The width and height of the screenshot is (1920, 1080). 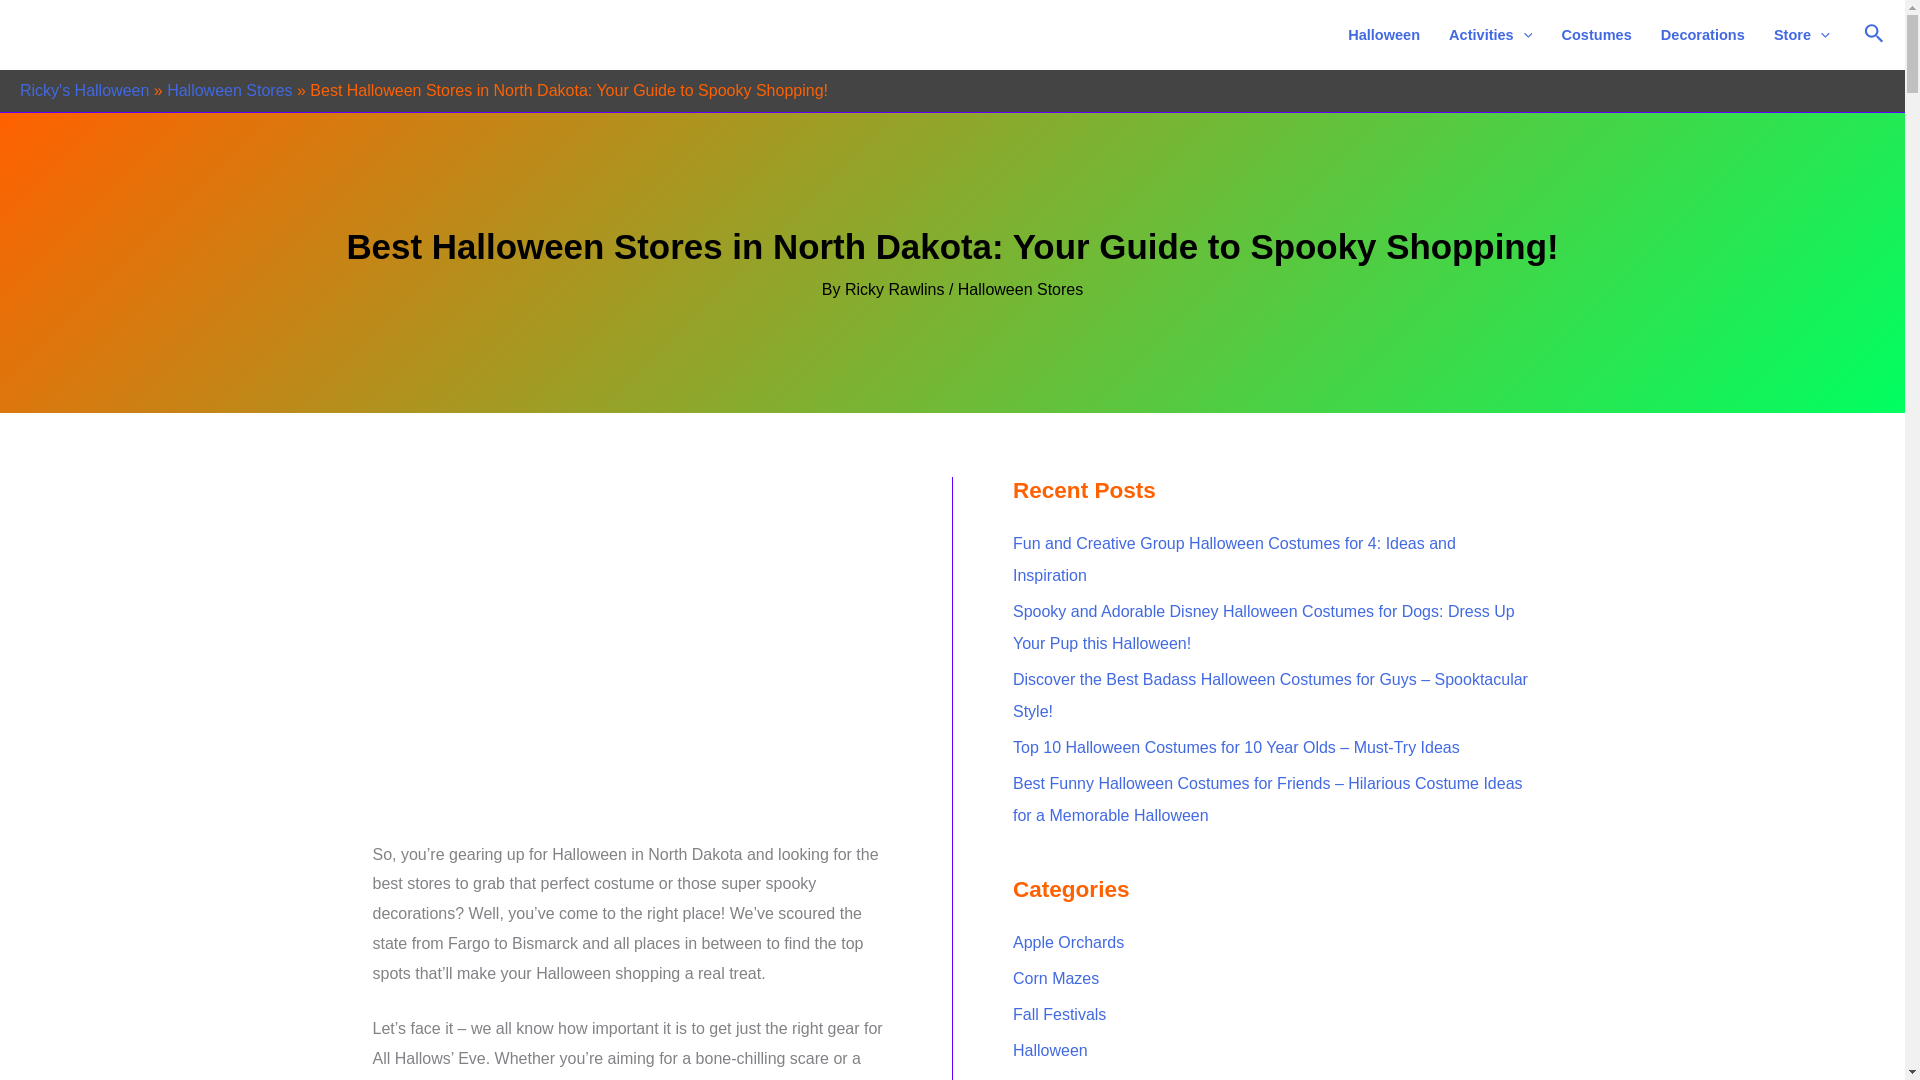 What do you see at coordinates (1596, 35) in the screenshot?
I see `Costumes` at bounding box center [1596, 35].